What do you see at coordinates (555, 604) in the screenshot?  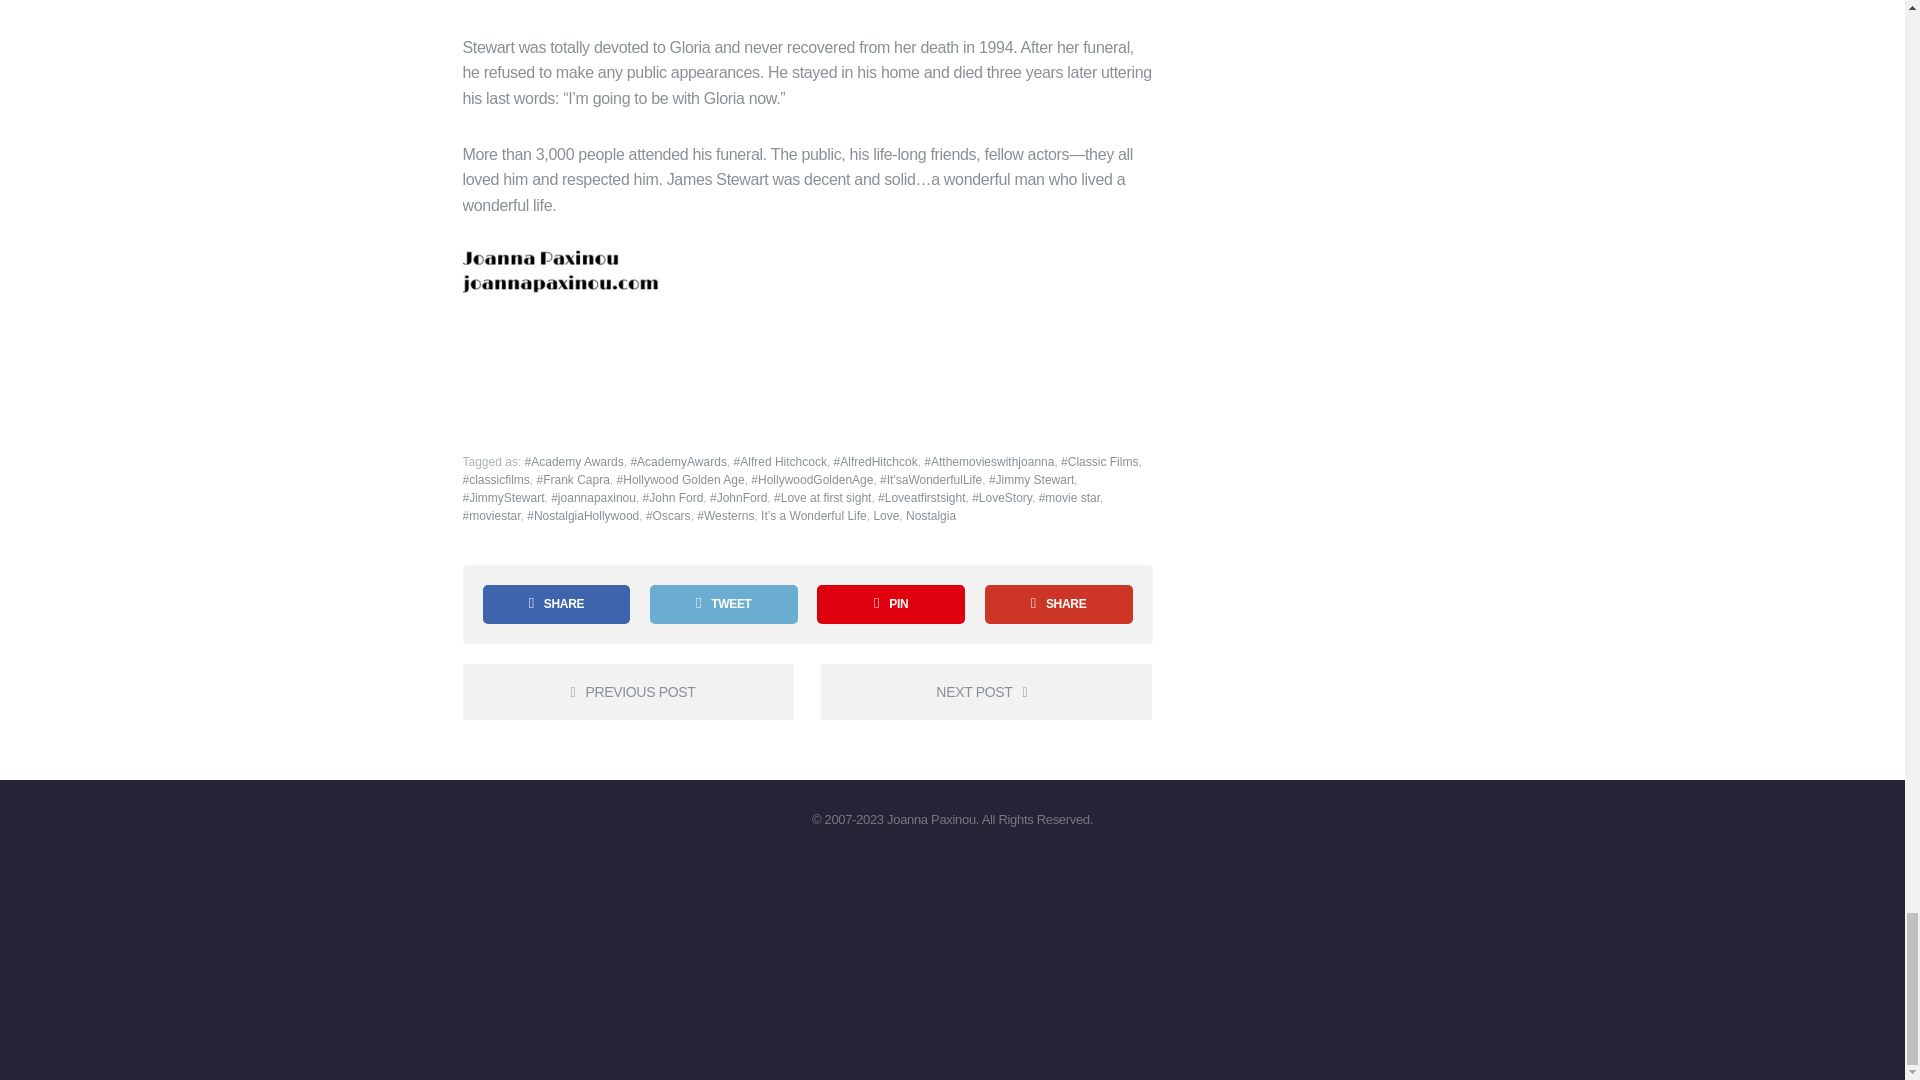 I see `Share on Facebook` at bounding box center [555, 604].